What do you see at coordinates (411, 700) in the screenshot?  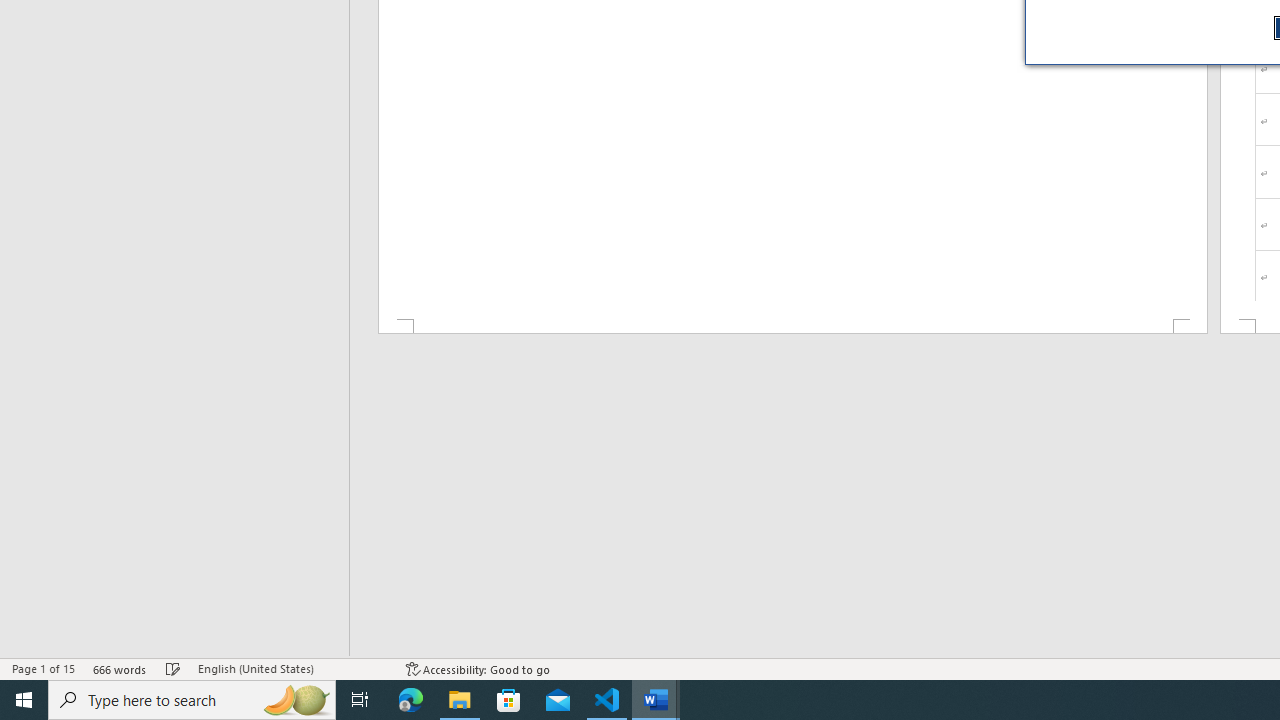 I see `Microsoft Edge` at bounding box center [411, 700].